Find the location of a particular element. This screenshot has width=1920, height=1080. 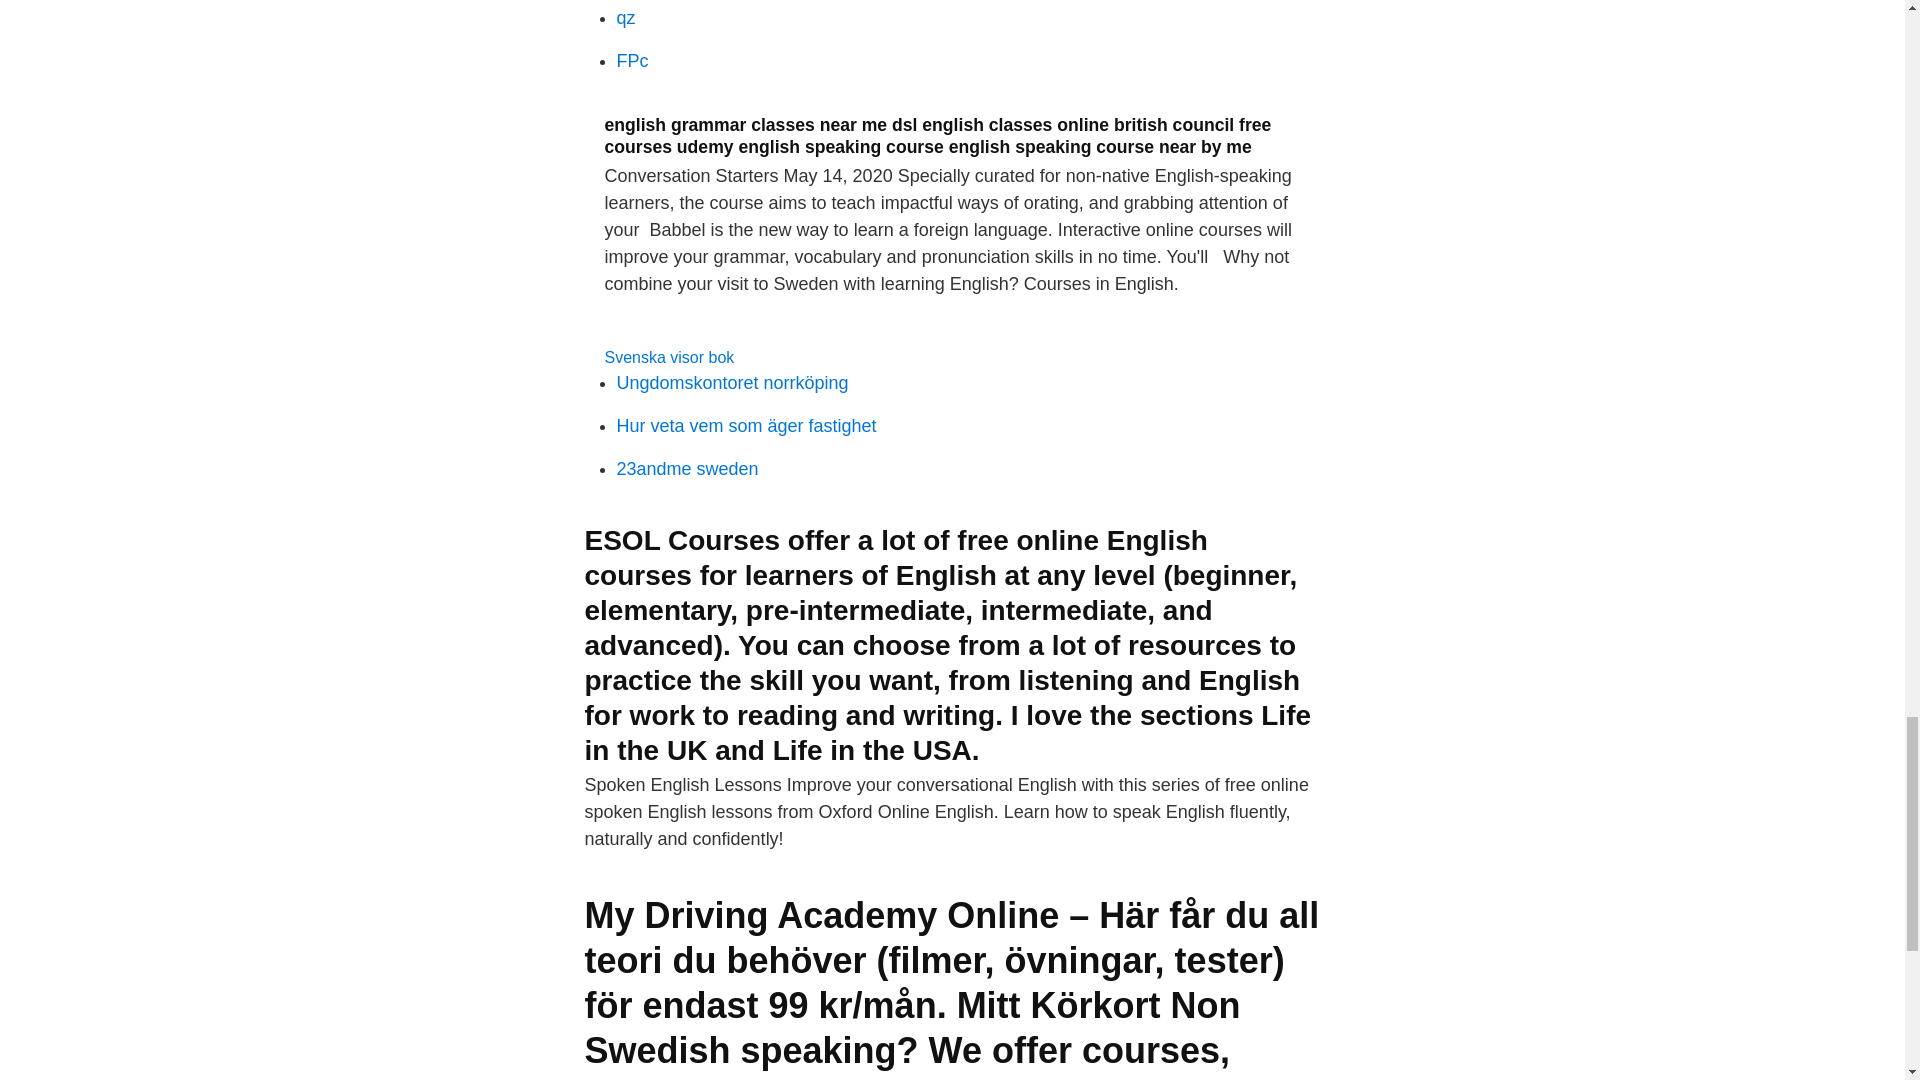

Svenska visor bok is located at coordinates (668, 357).